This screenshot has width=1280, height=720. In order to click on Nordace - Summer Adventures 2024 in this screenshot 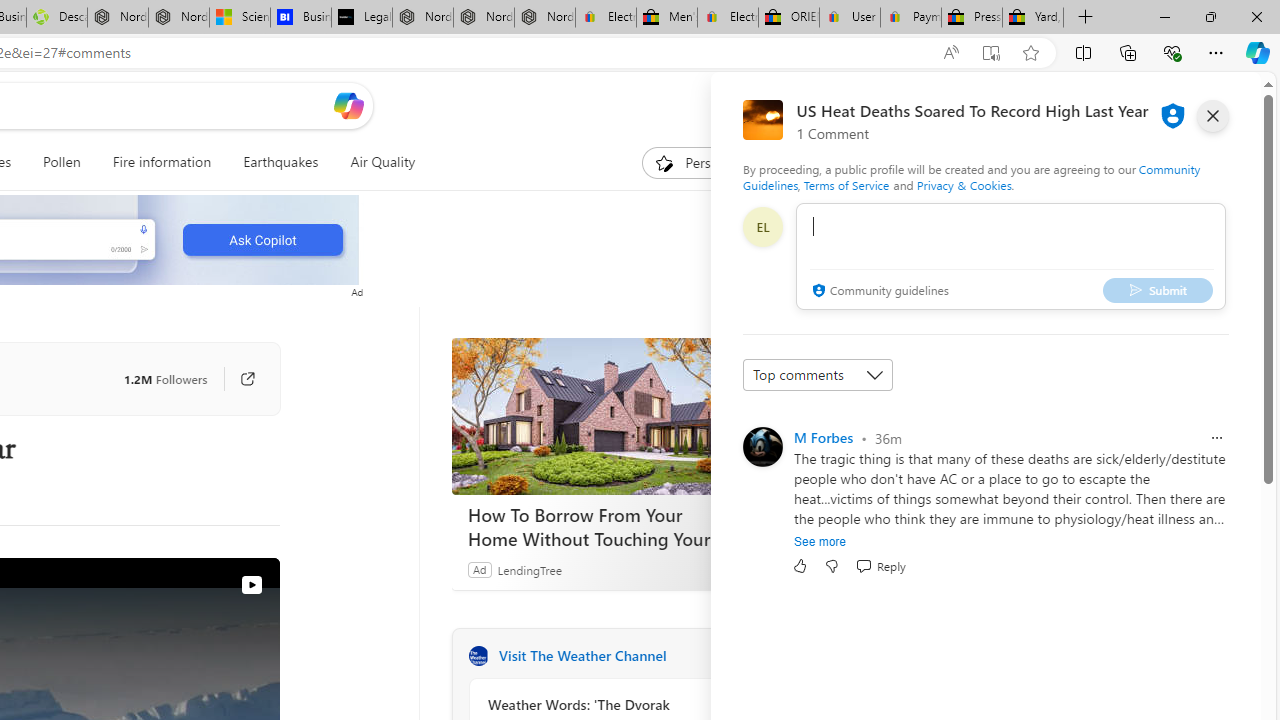, I will do `click(118, 18)`.